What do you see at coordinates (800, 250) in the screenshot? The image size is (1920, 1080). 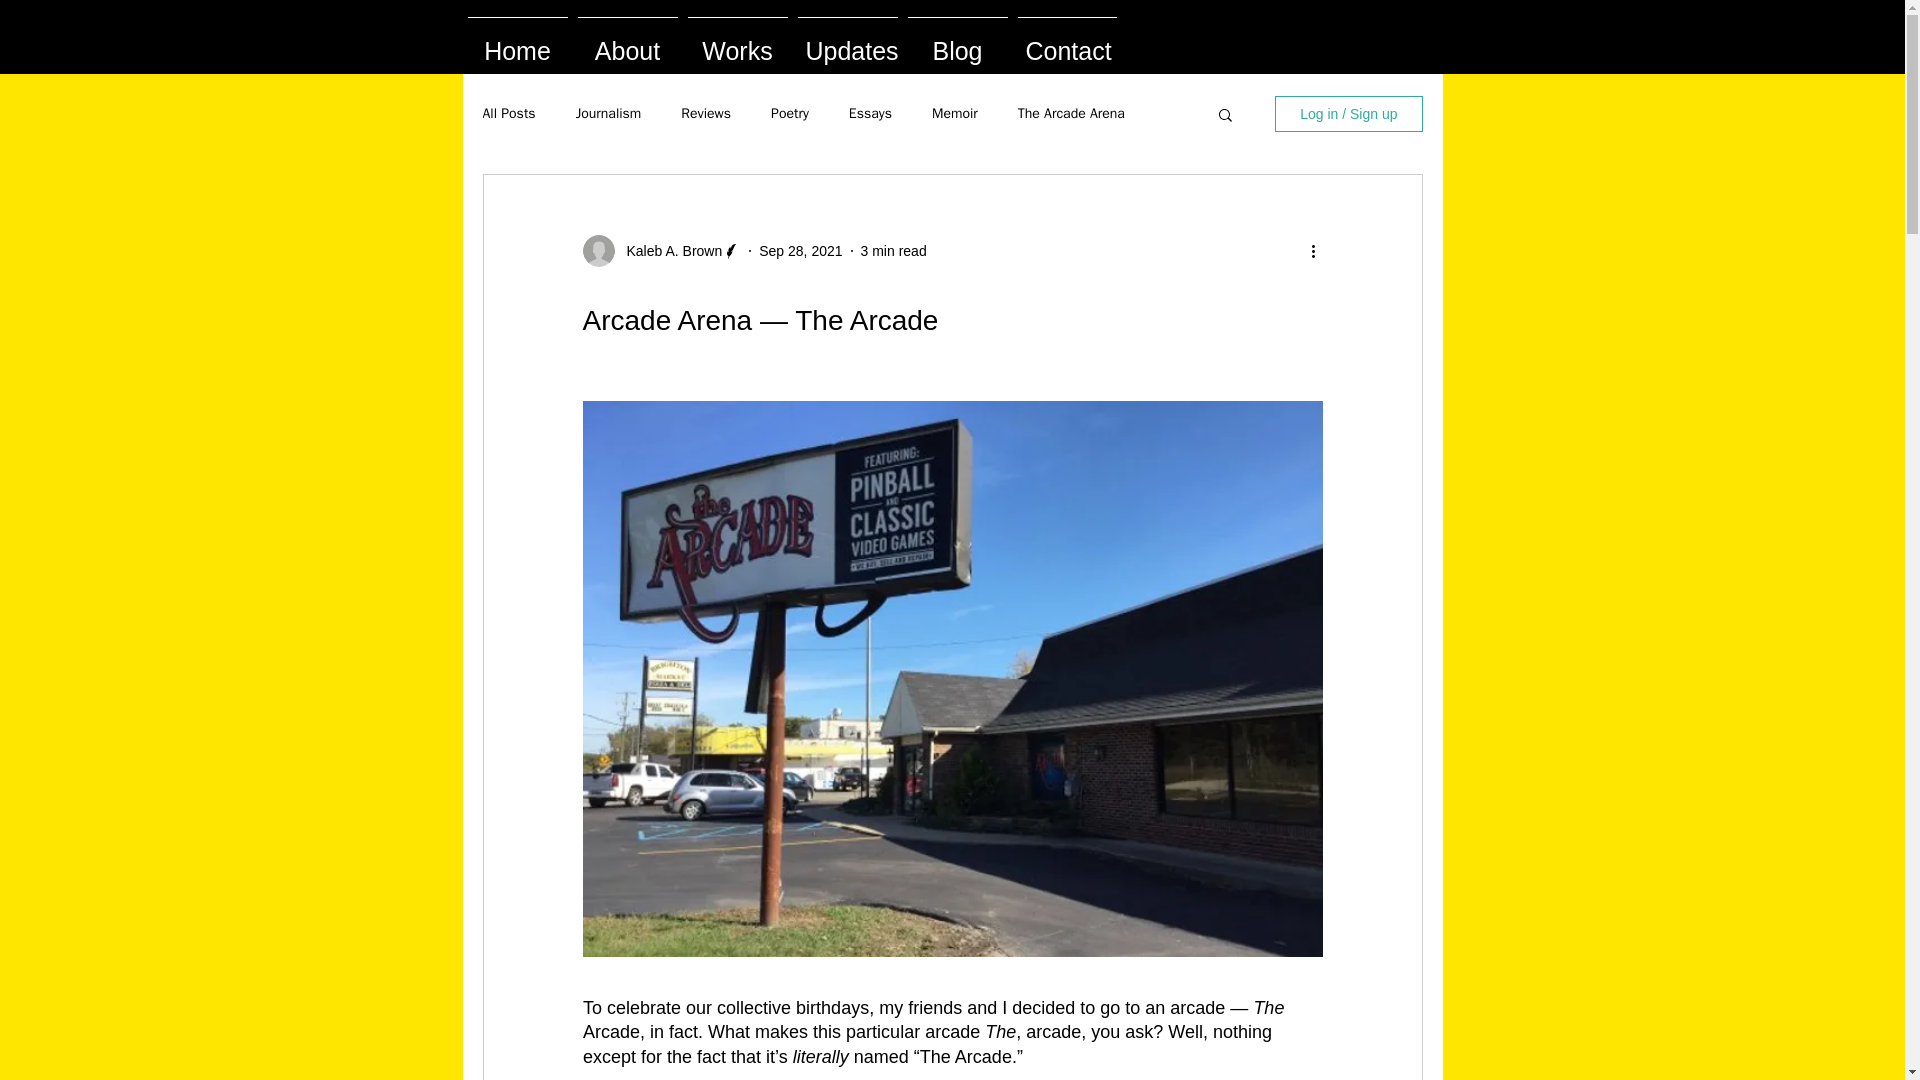 I see `Sep 28, 2021` at bounding box center [800, 250].